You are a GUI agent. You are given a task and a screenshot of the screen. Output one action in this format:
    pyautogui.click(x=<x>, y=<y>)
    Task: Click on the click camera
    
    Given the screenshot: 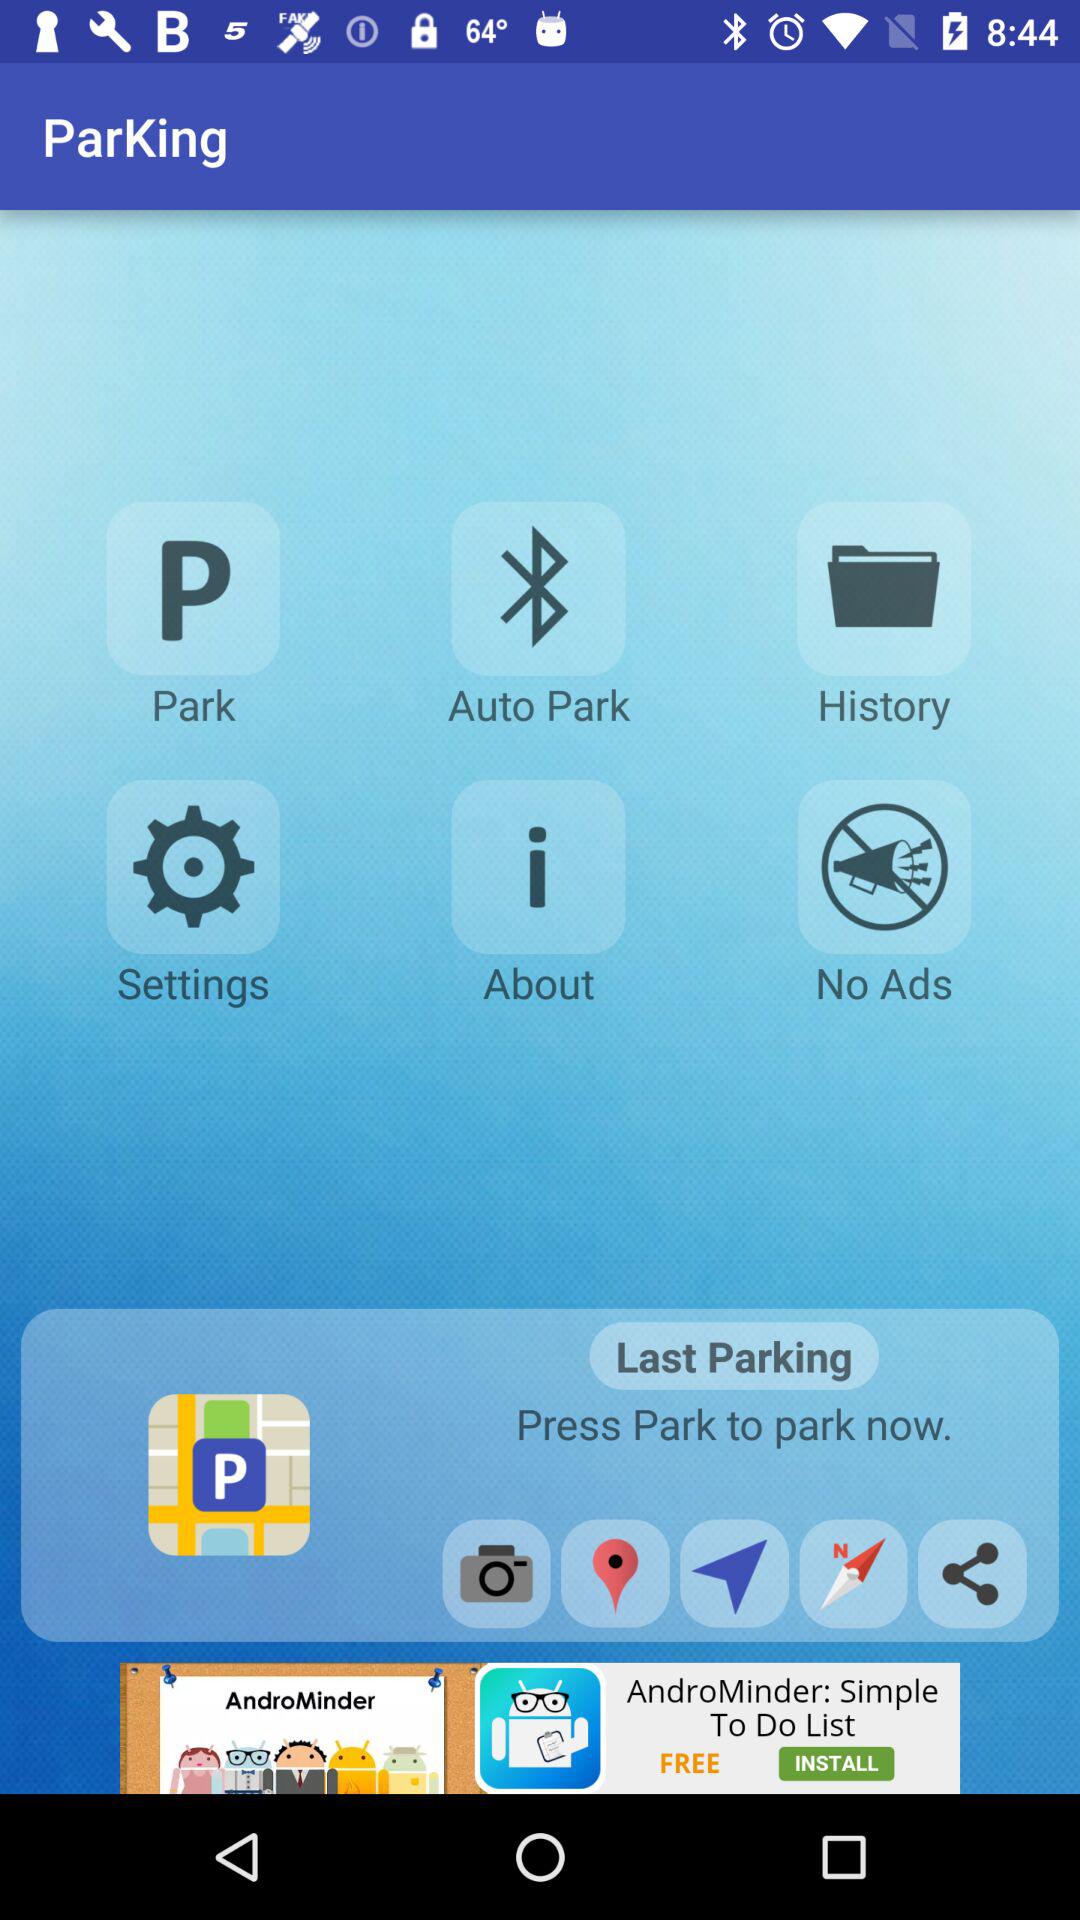 What is the action you would take?
    pyautogui.click(x=496, y=1574)
    